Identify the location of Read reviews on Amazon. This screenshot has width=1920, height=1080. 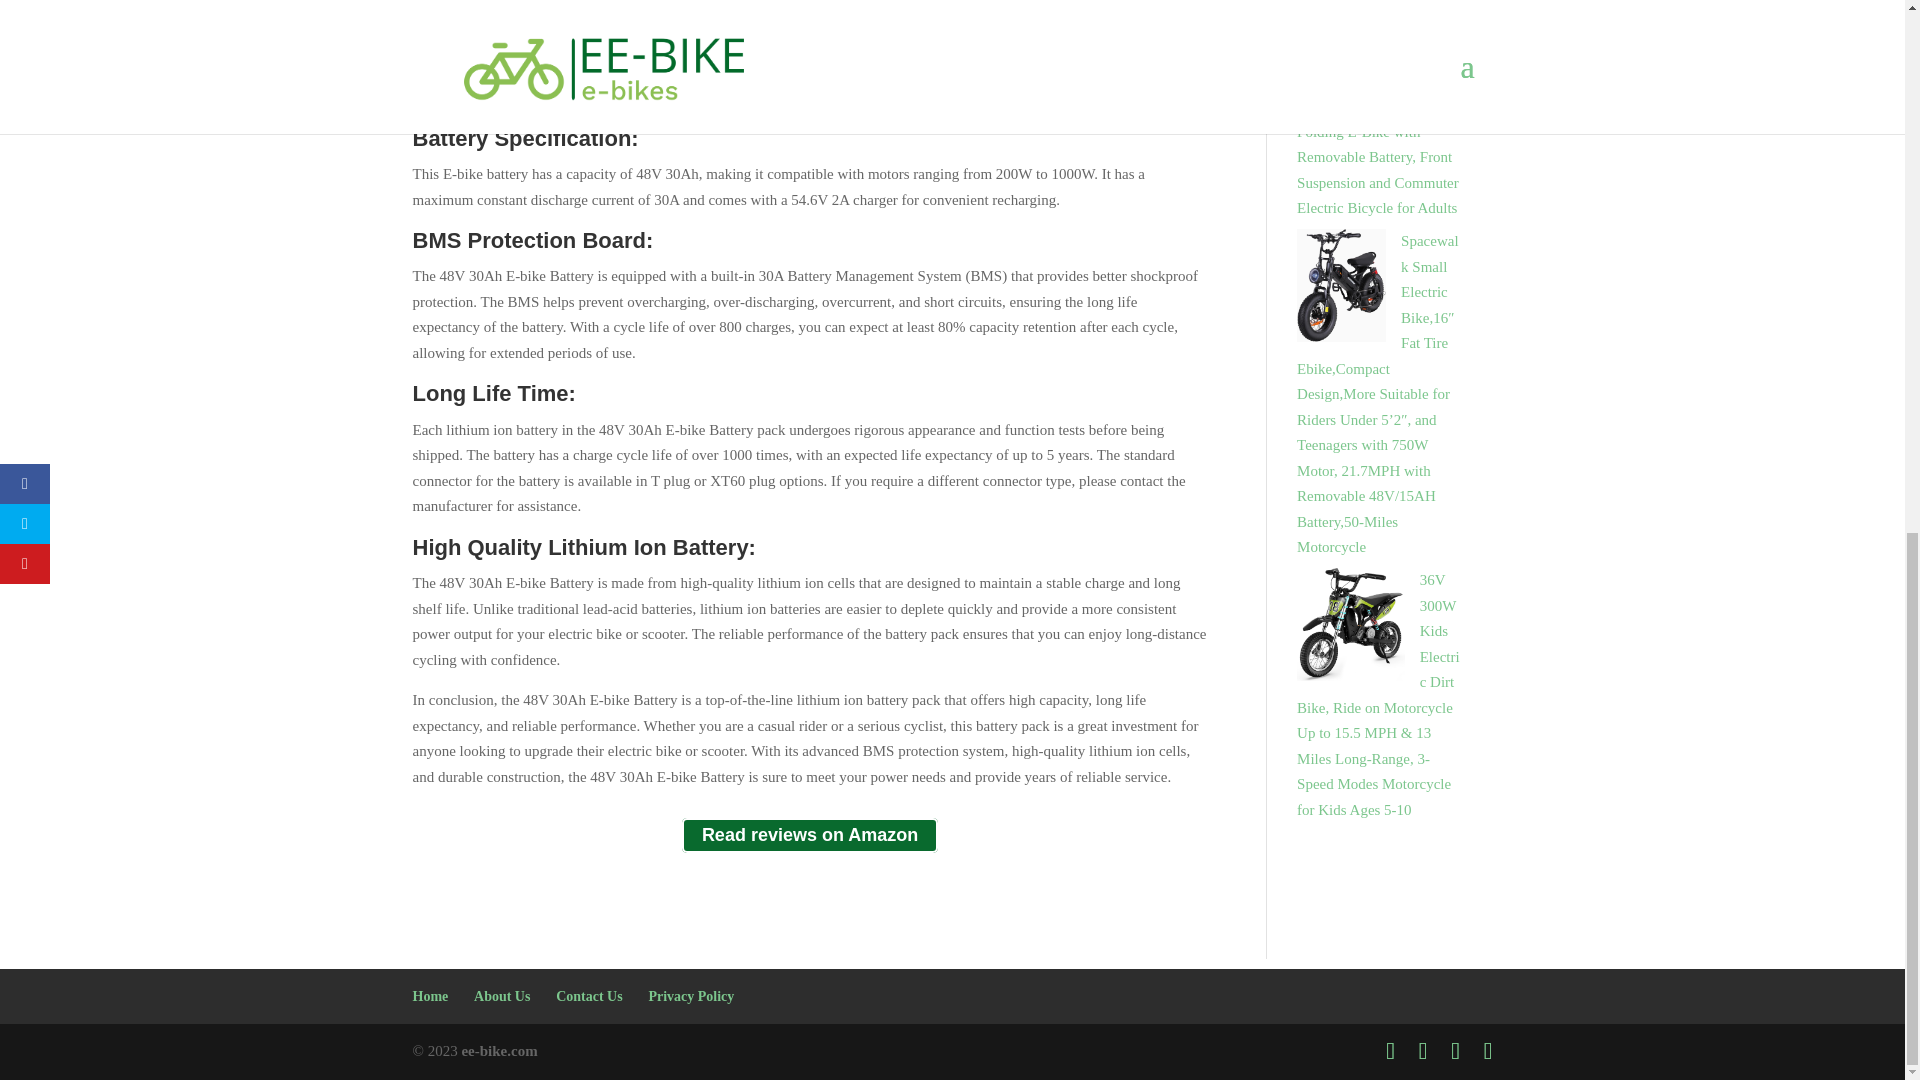
(810, 835).